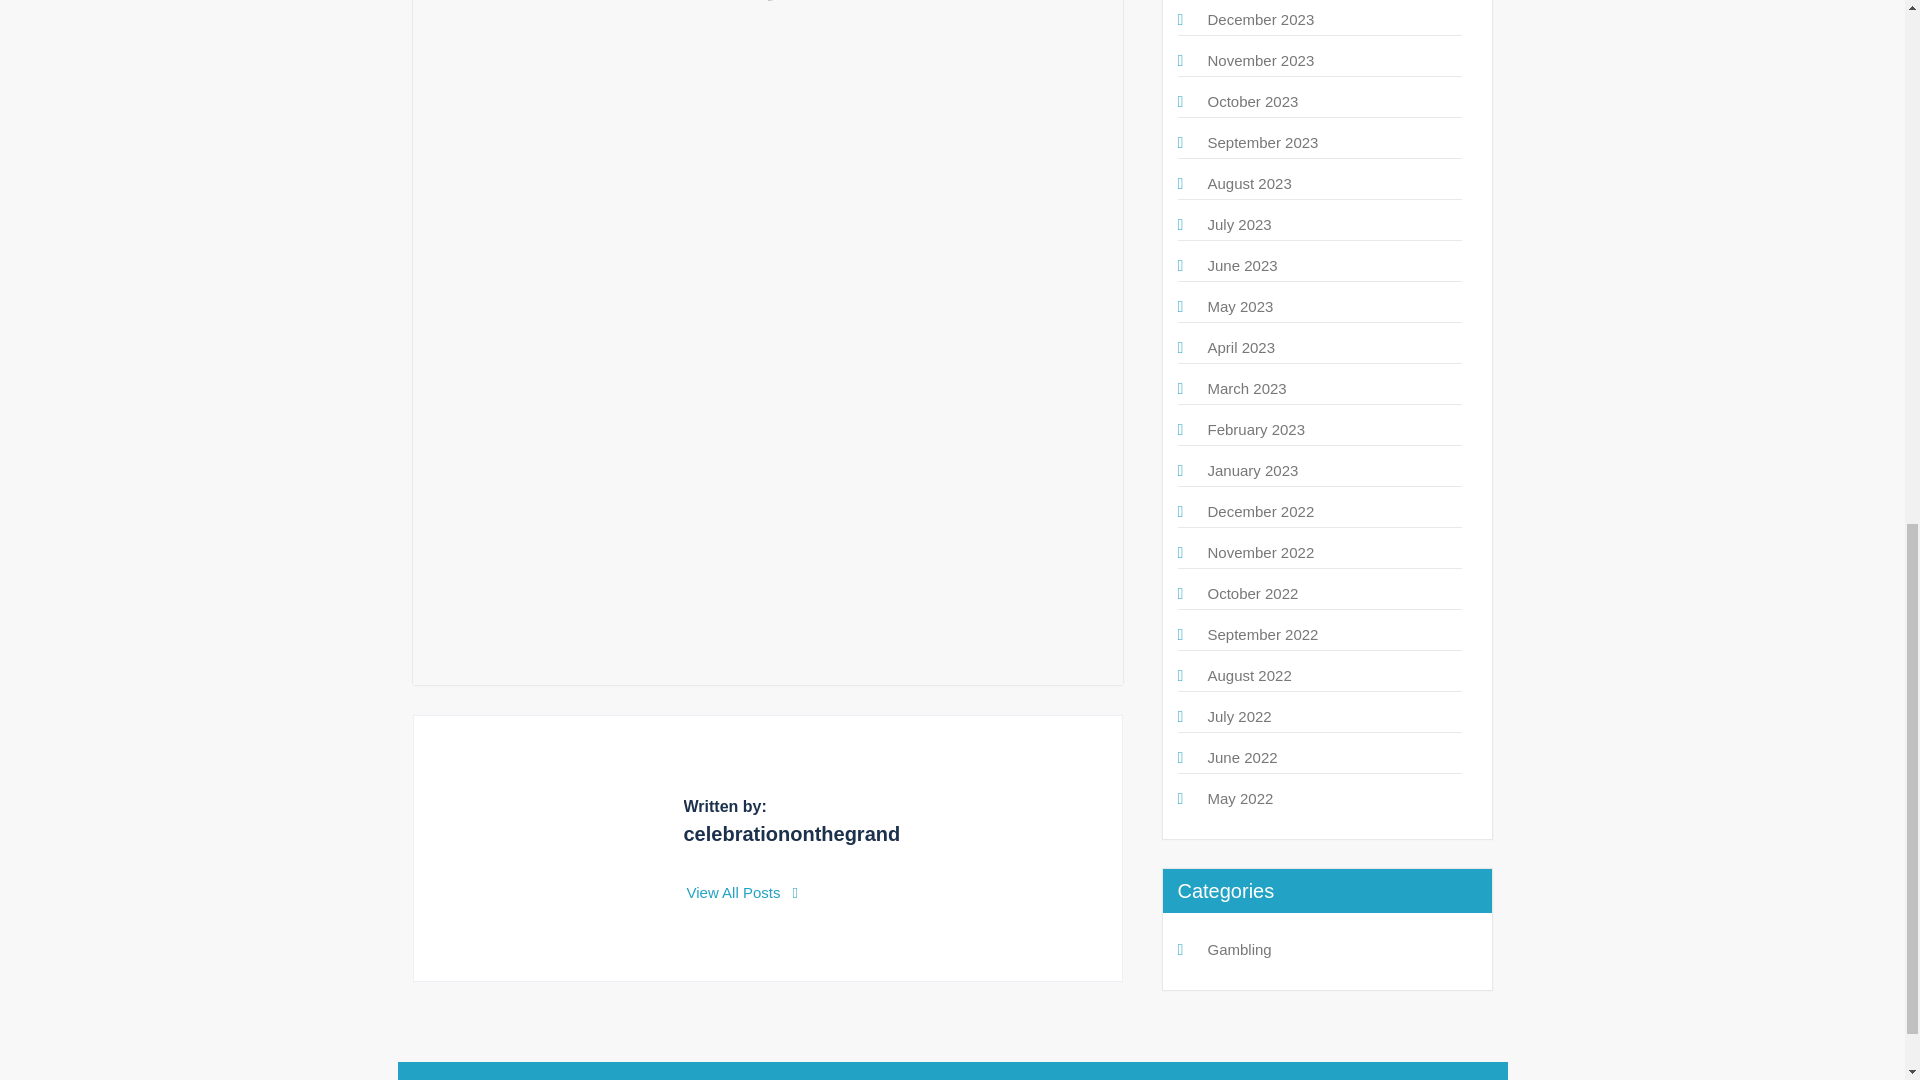  What do you see at coordinates (1250, 183) in the screenshot?
I see `August 2023` at bounding box center [1250, 183].